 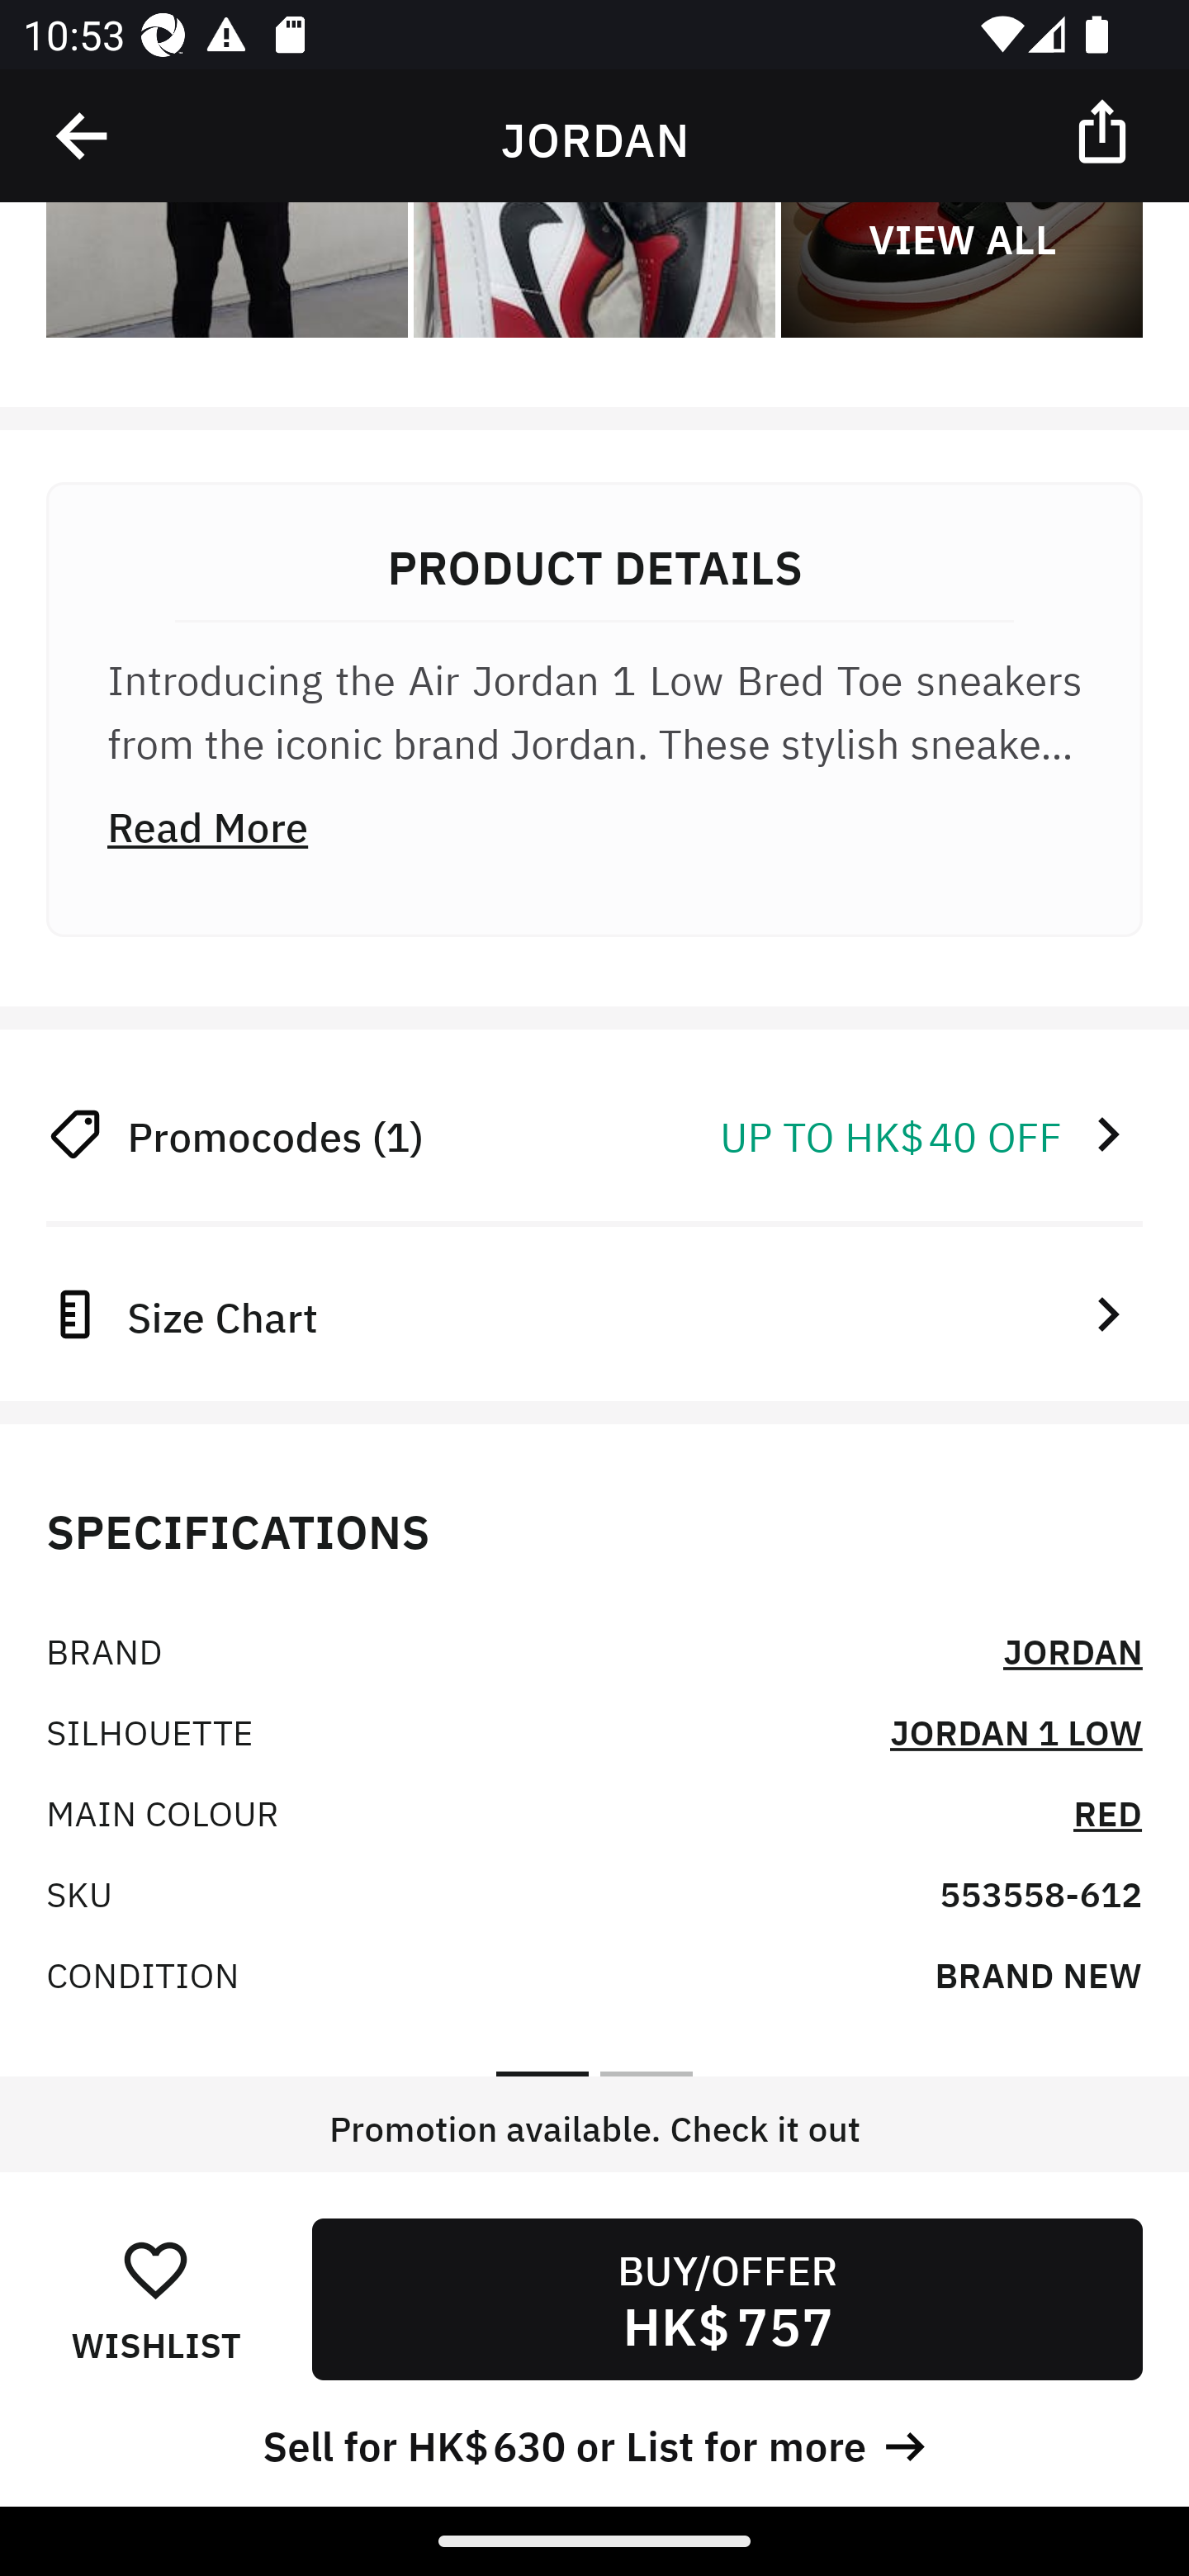 What do you see at coordinates (83, 136) in the screenshot?
I see `` at bounding box center [83, 136].